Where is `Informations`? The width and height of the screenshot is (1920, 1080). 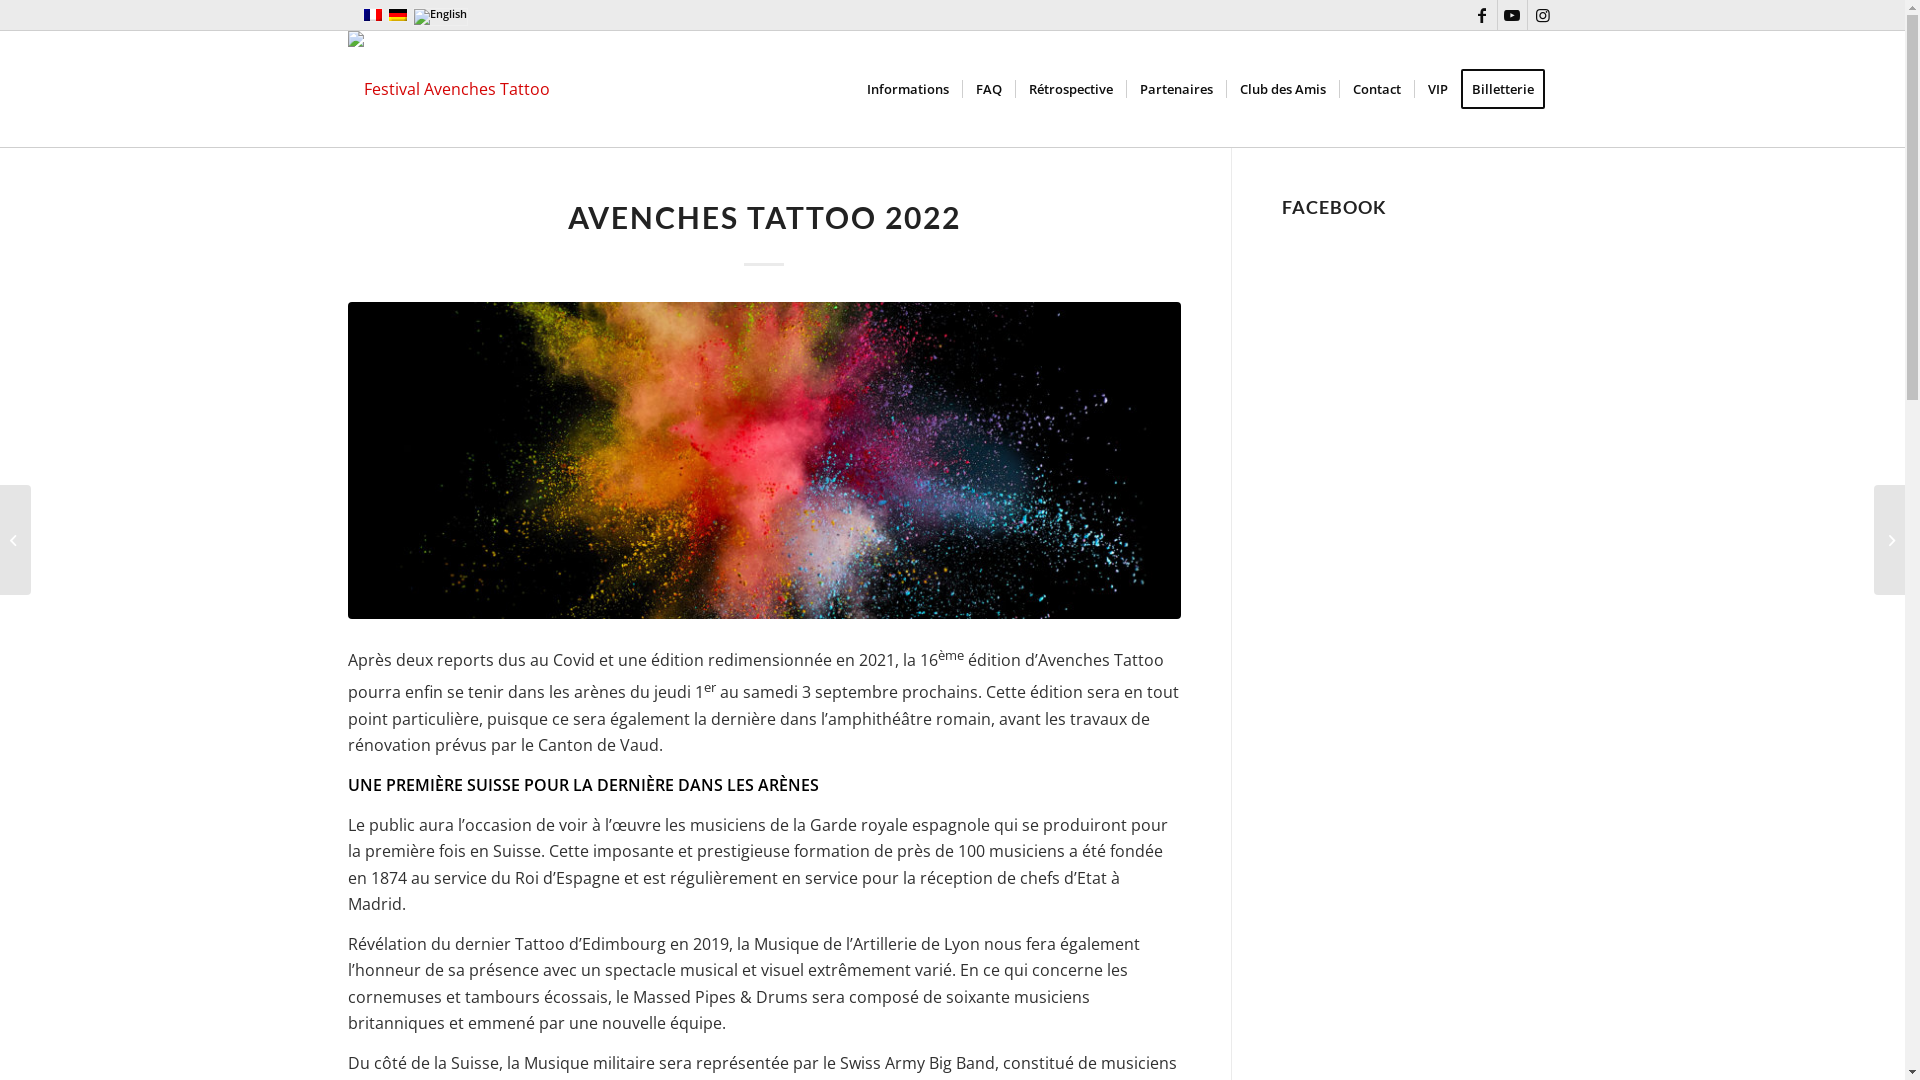 Informations is located at coordinates (908, 89).